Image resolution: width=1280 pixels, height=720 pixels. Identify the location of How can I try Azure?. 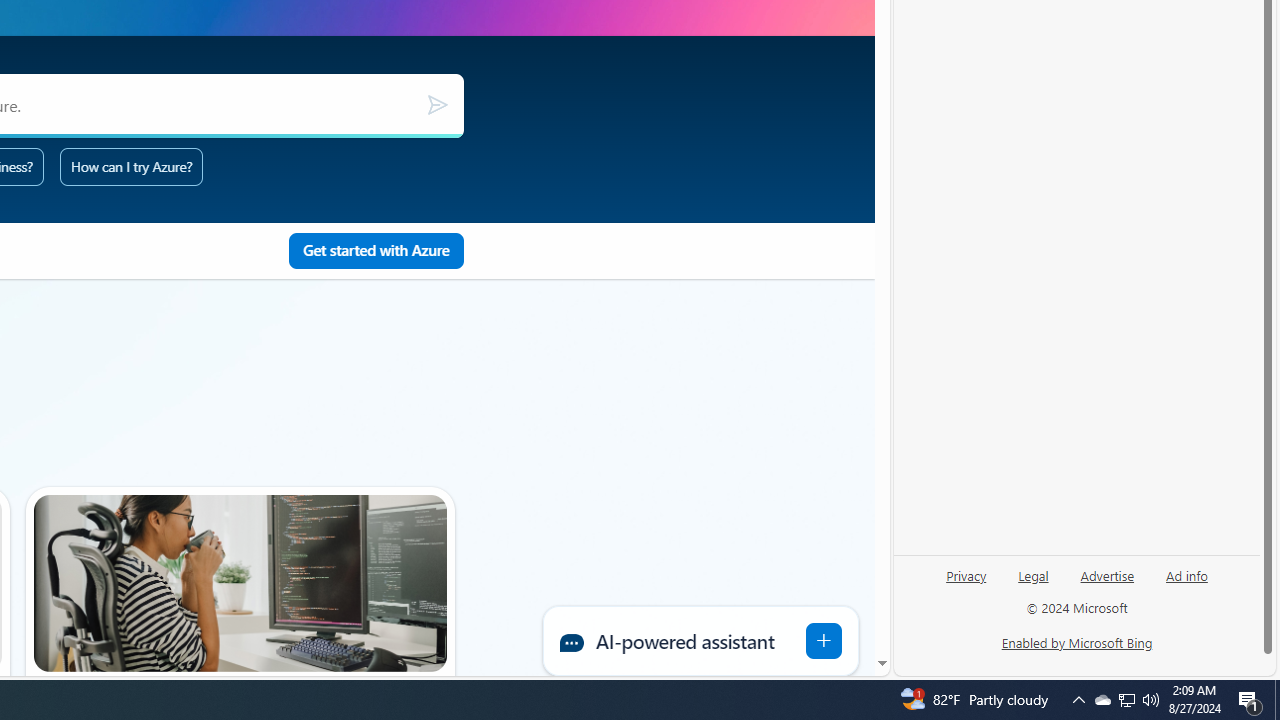
(132, 166).